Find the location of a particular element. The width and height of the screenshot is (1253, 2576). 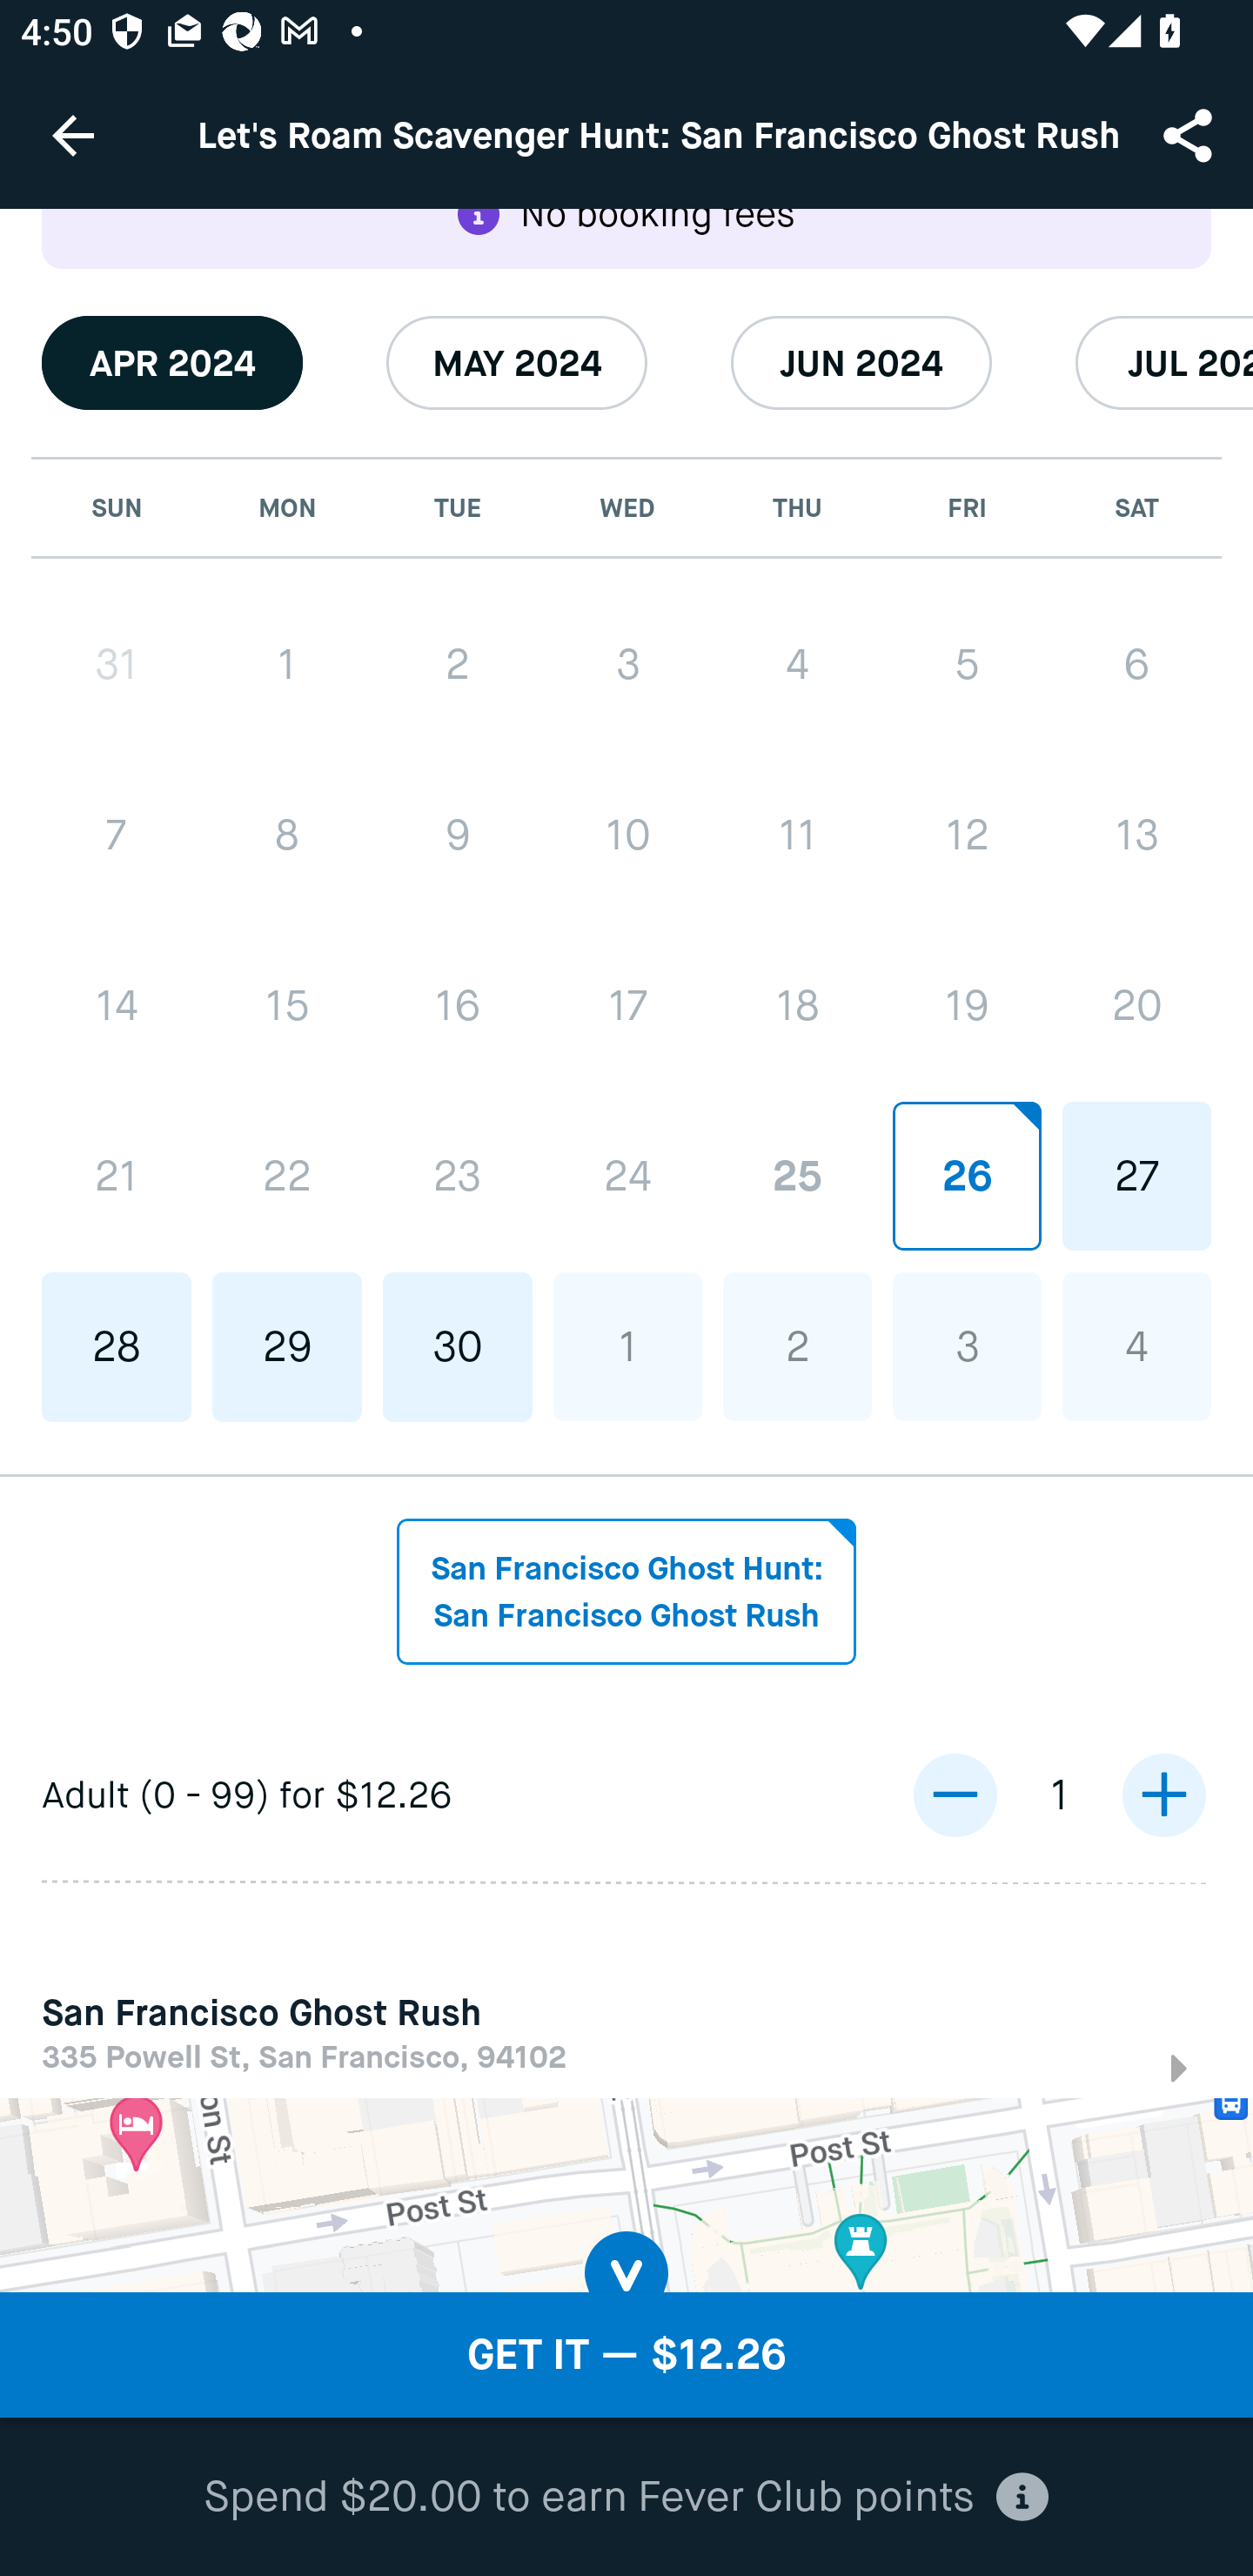

Share is located at coordinates (1190, 134).